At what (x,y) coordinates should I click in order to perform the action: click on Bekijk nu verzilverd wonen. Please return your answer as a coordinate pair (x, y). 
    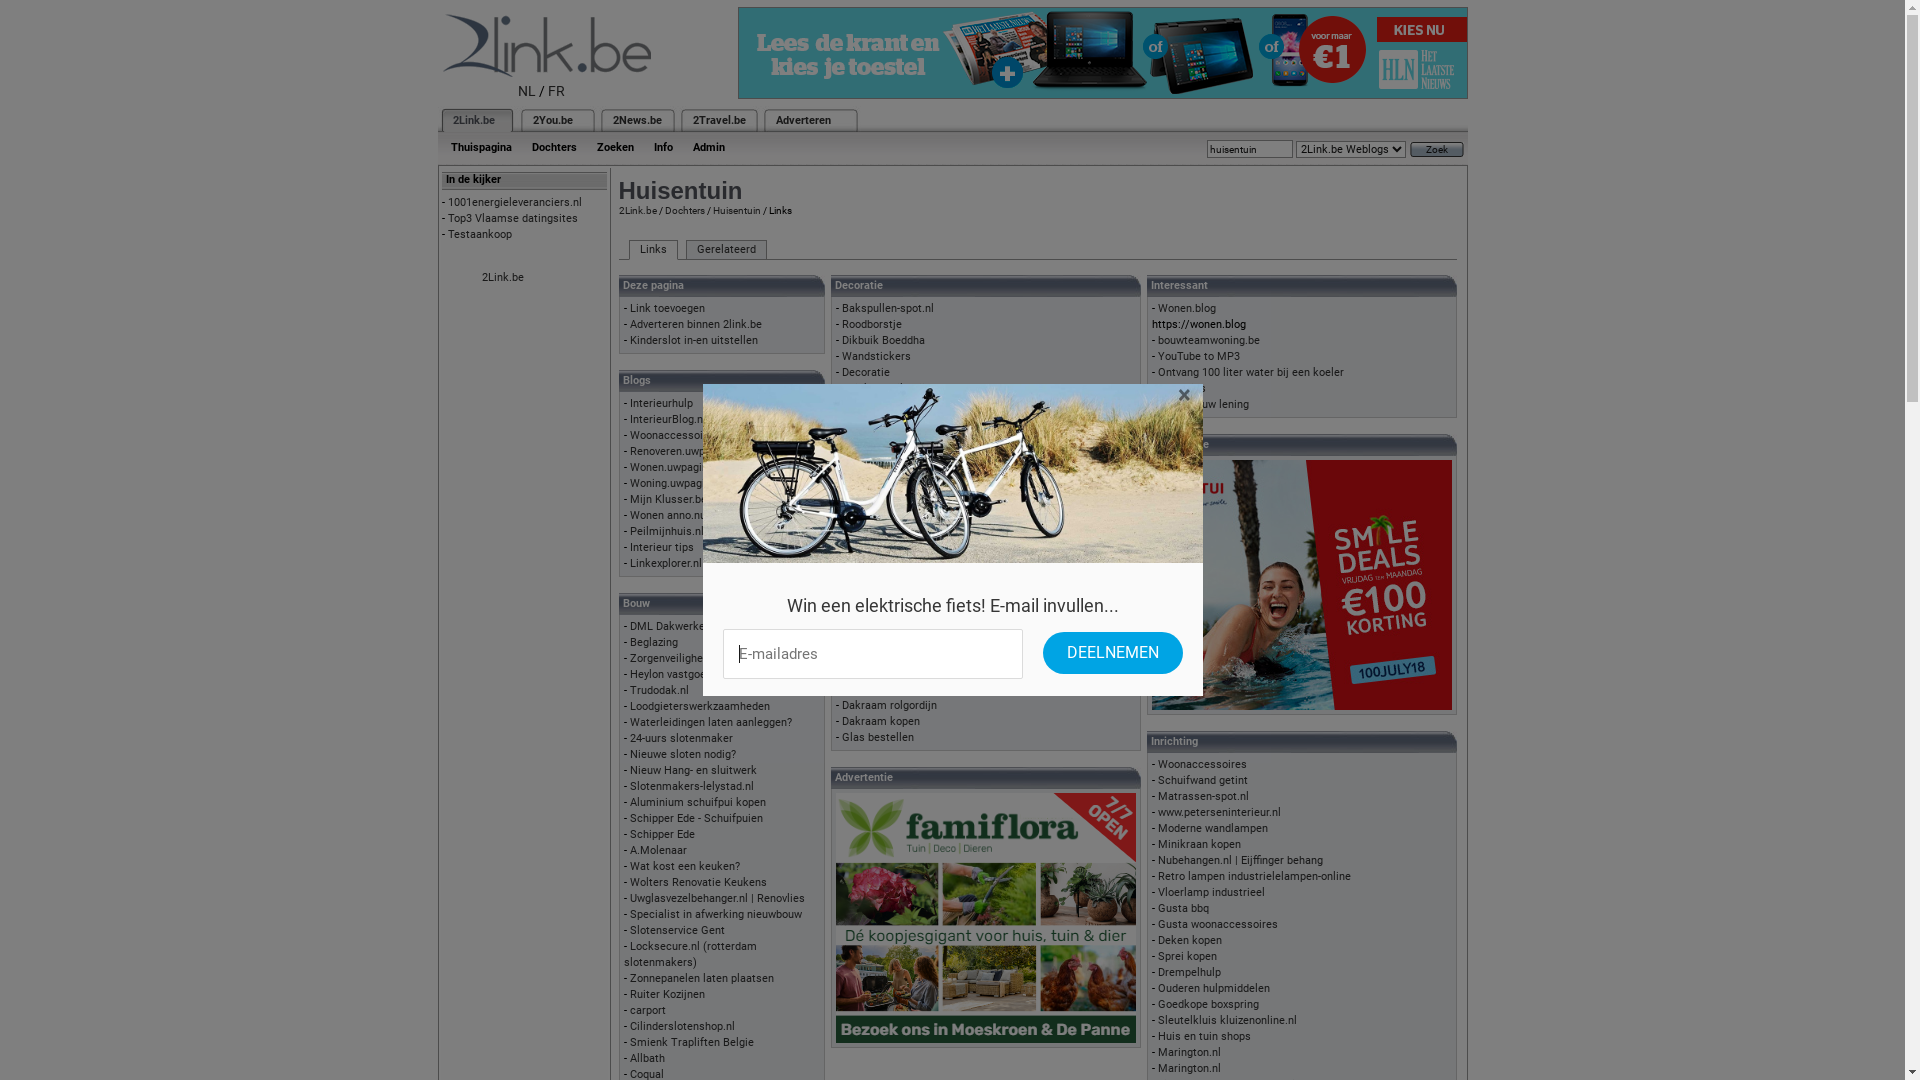
    Looking at the image, I should click on (907, 484).